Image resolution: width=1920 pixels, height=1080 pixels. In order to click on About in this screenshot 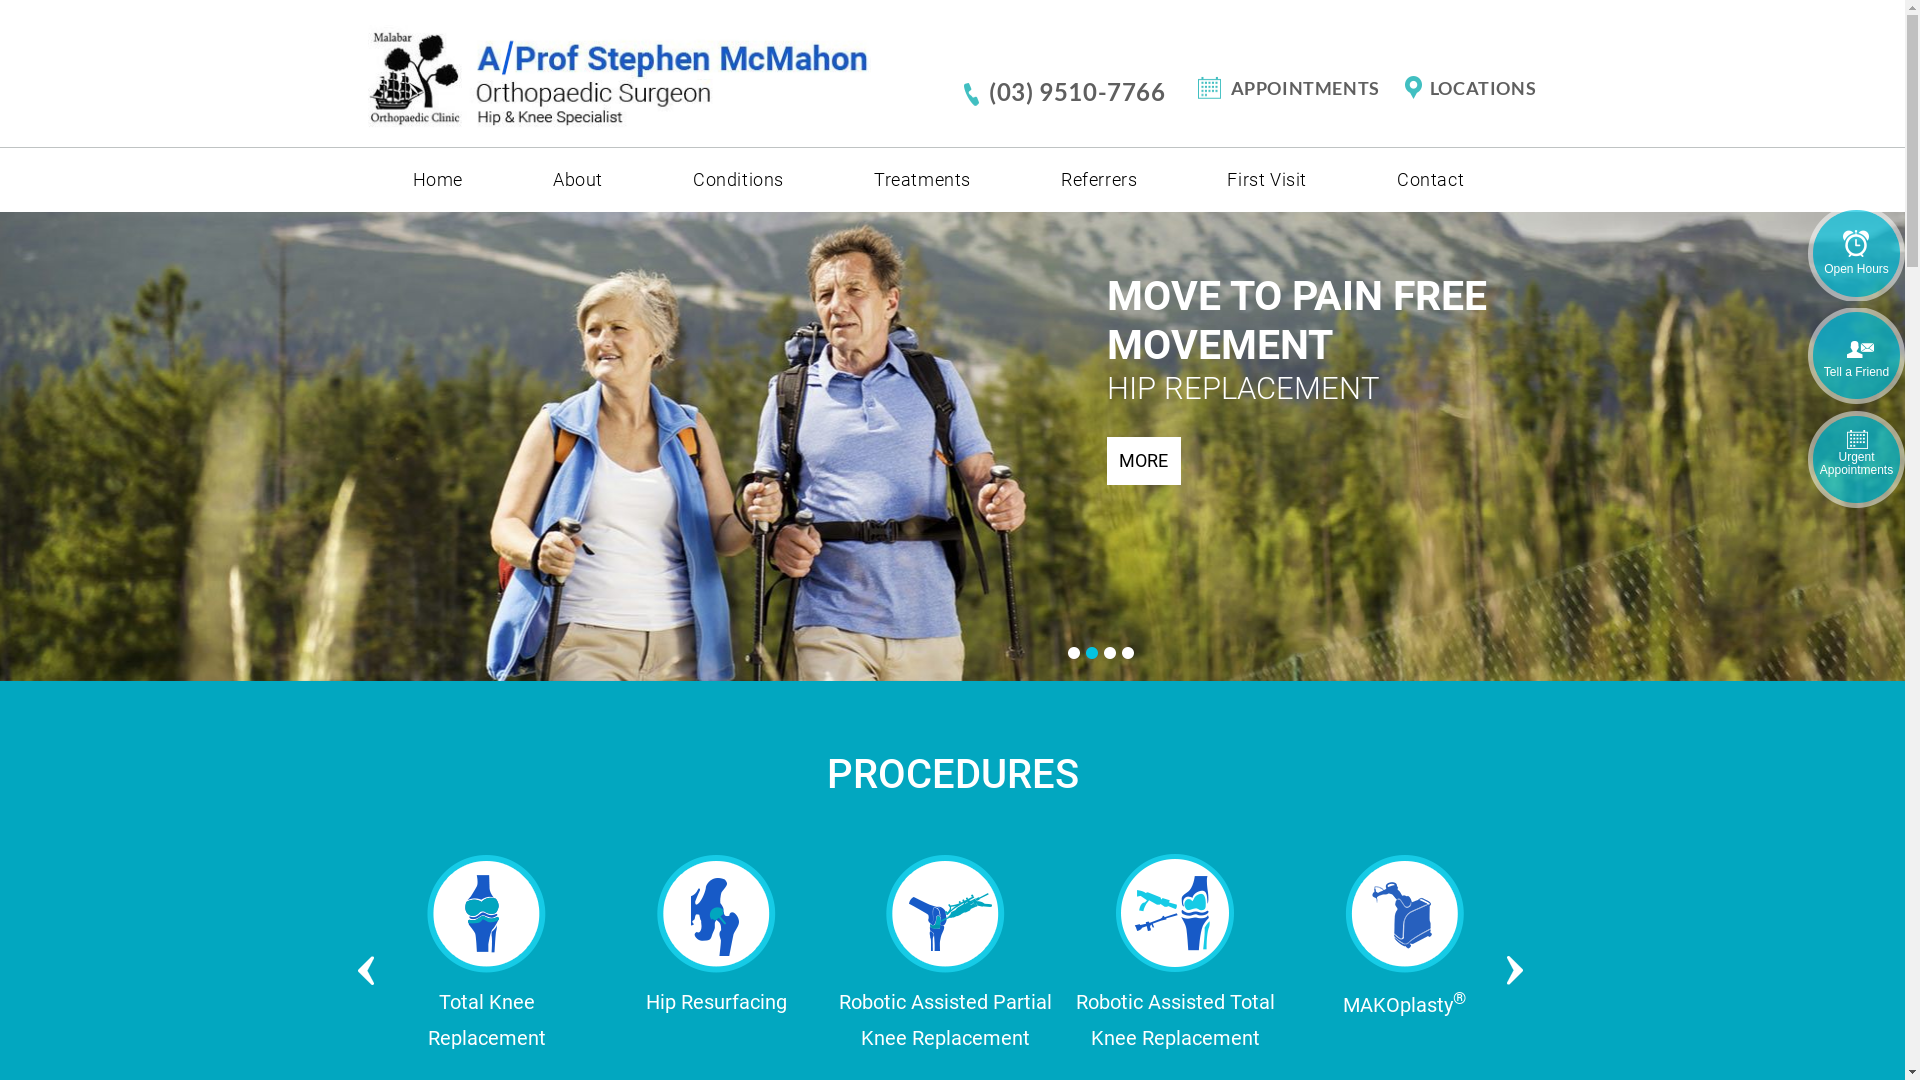, I will do `click(578, 180)`.